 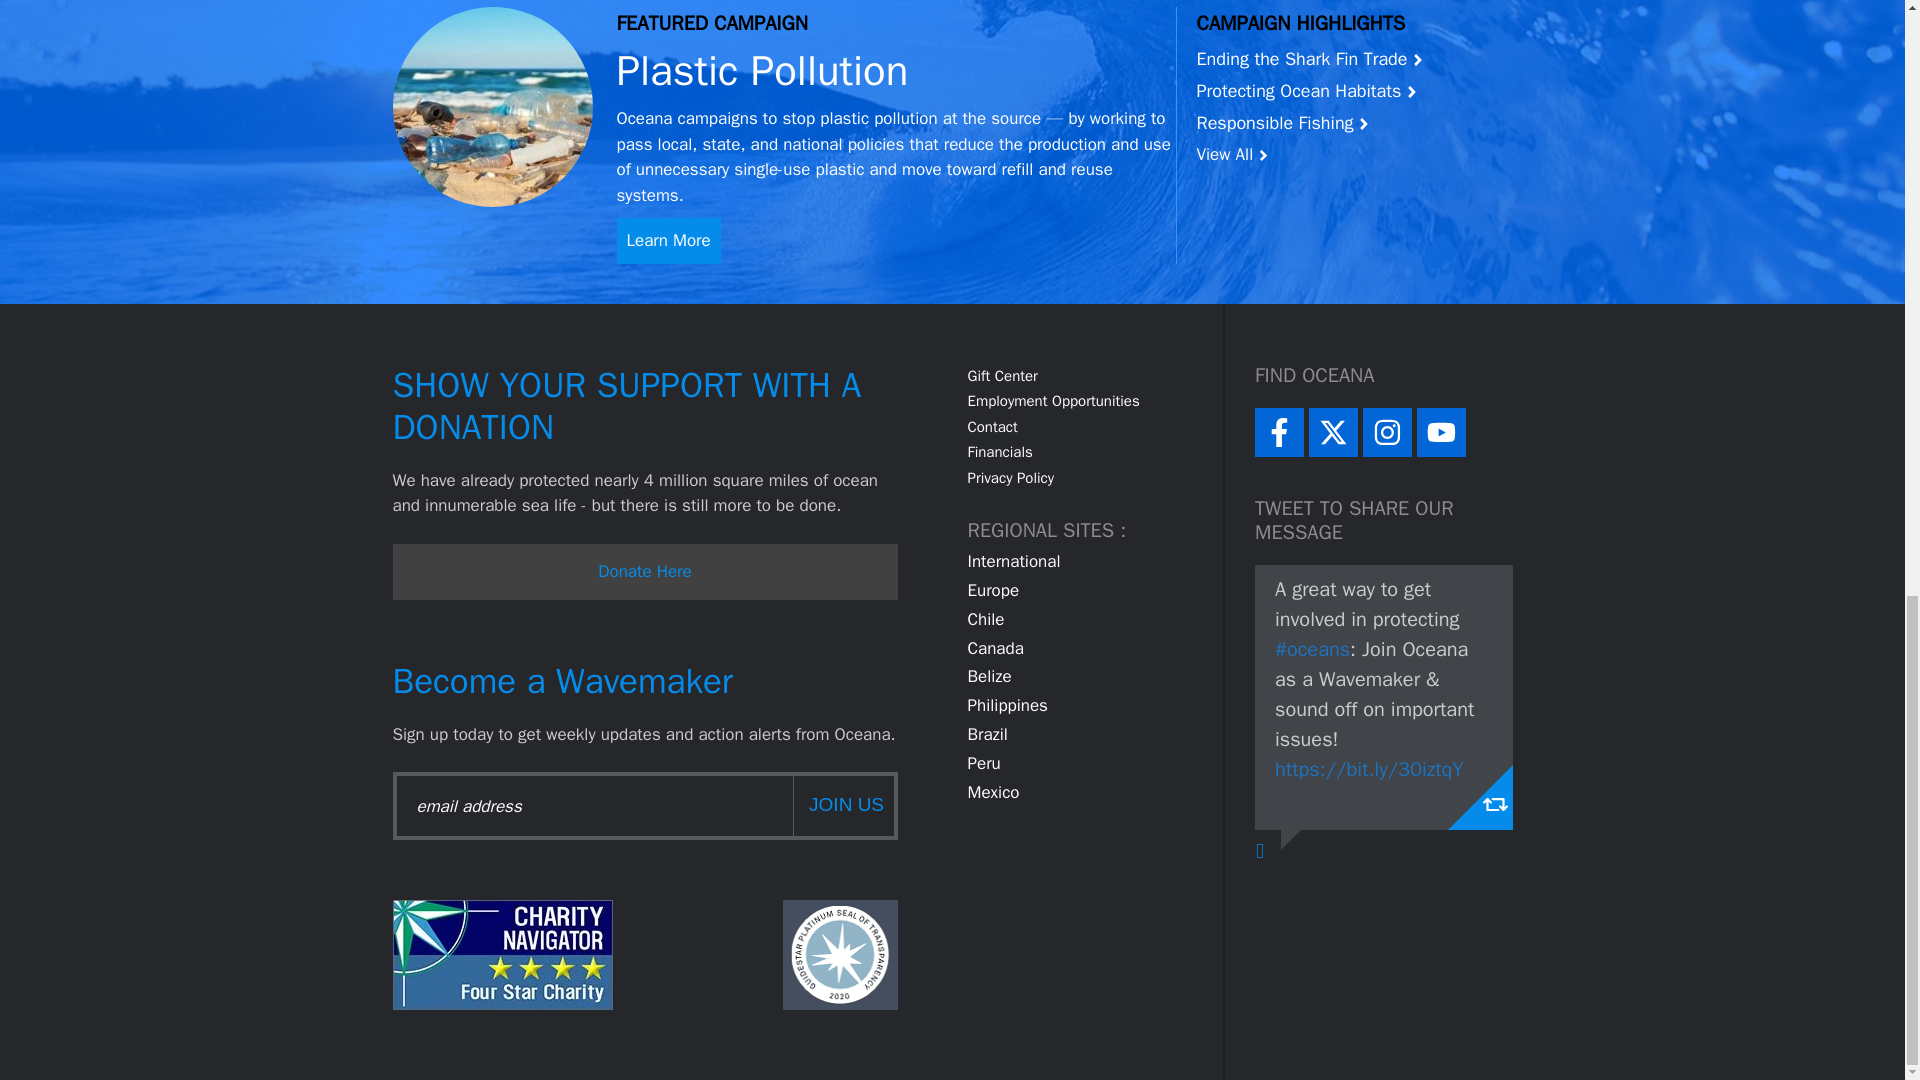 What do you see at coordinates (1855, 691) in the screenshot?
I see `Scroll back to top` at bounding box center [1855, 691].